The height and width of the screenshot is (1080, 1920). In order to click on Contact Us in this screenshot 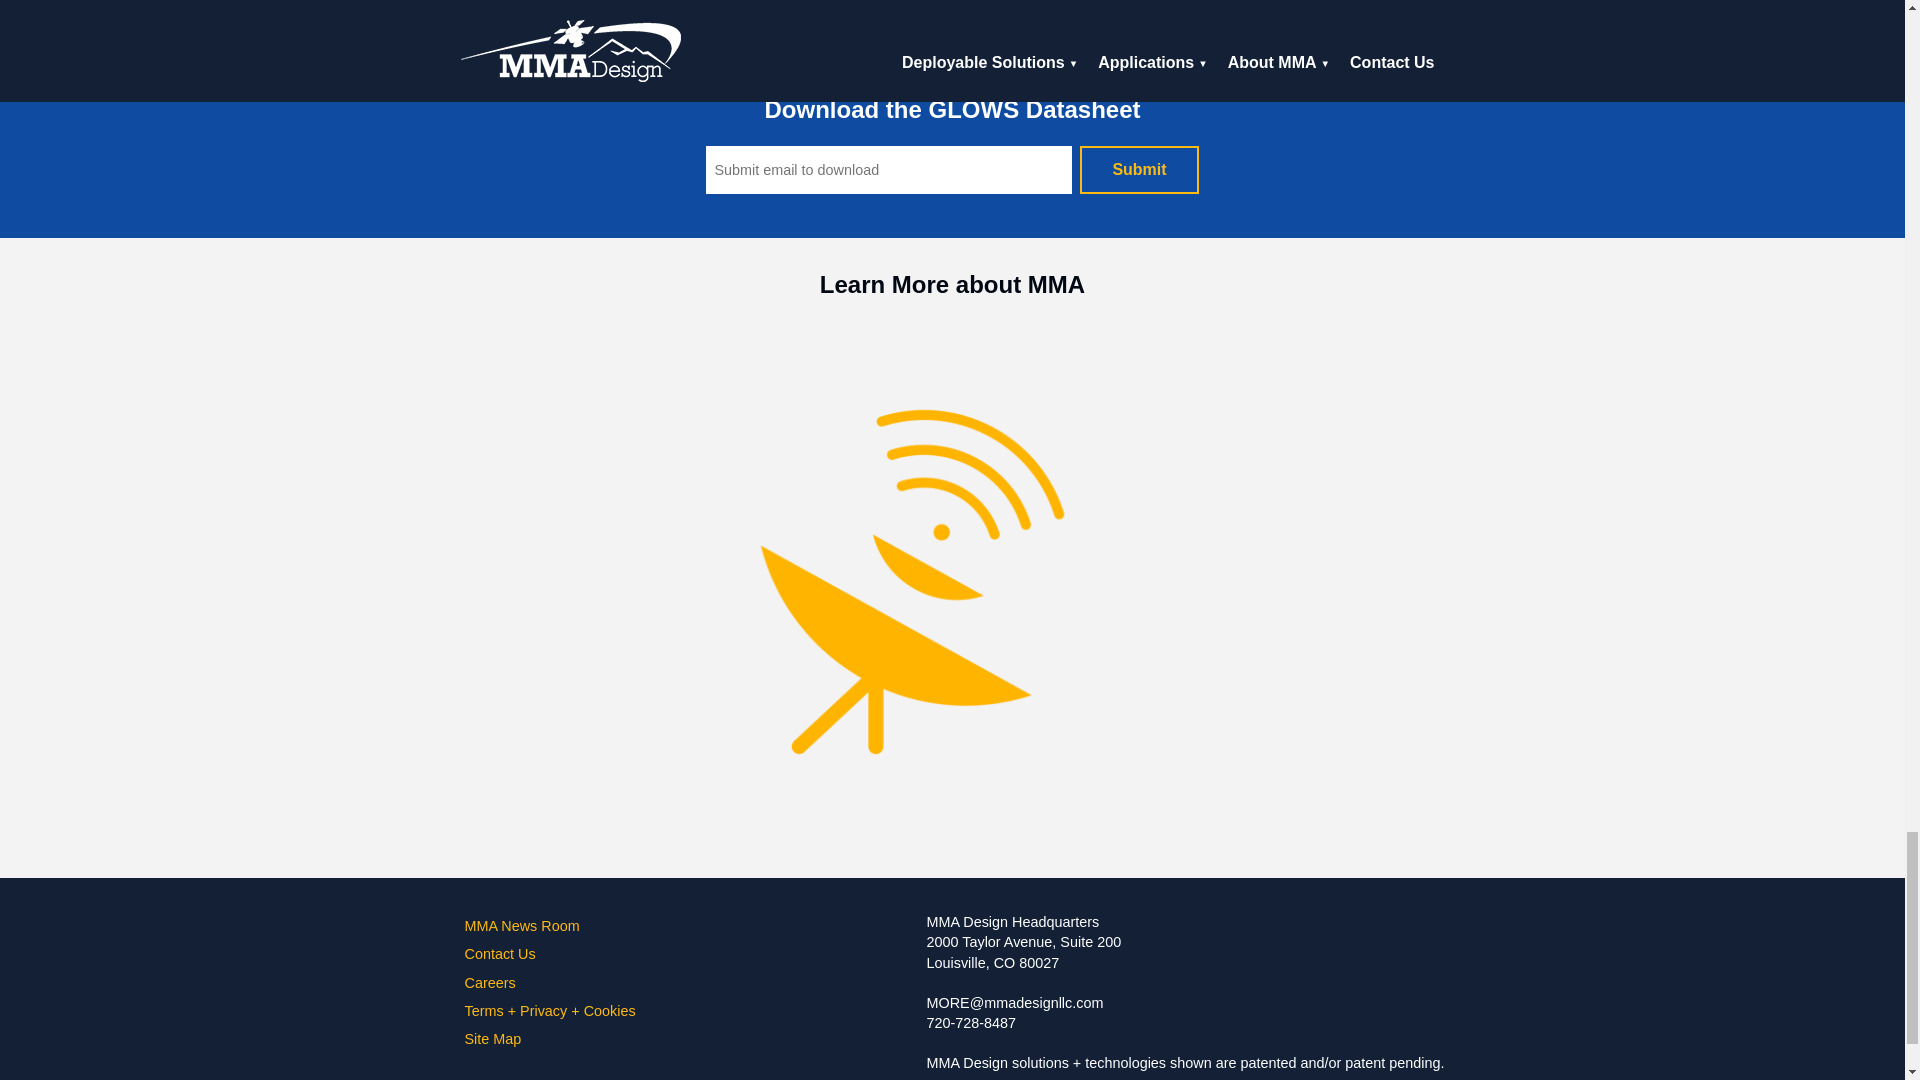, I will do `click(550, 953)`.